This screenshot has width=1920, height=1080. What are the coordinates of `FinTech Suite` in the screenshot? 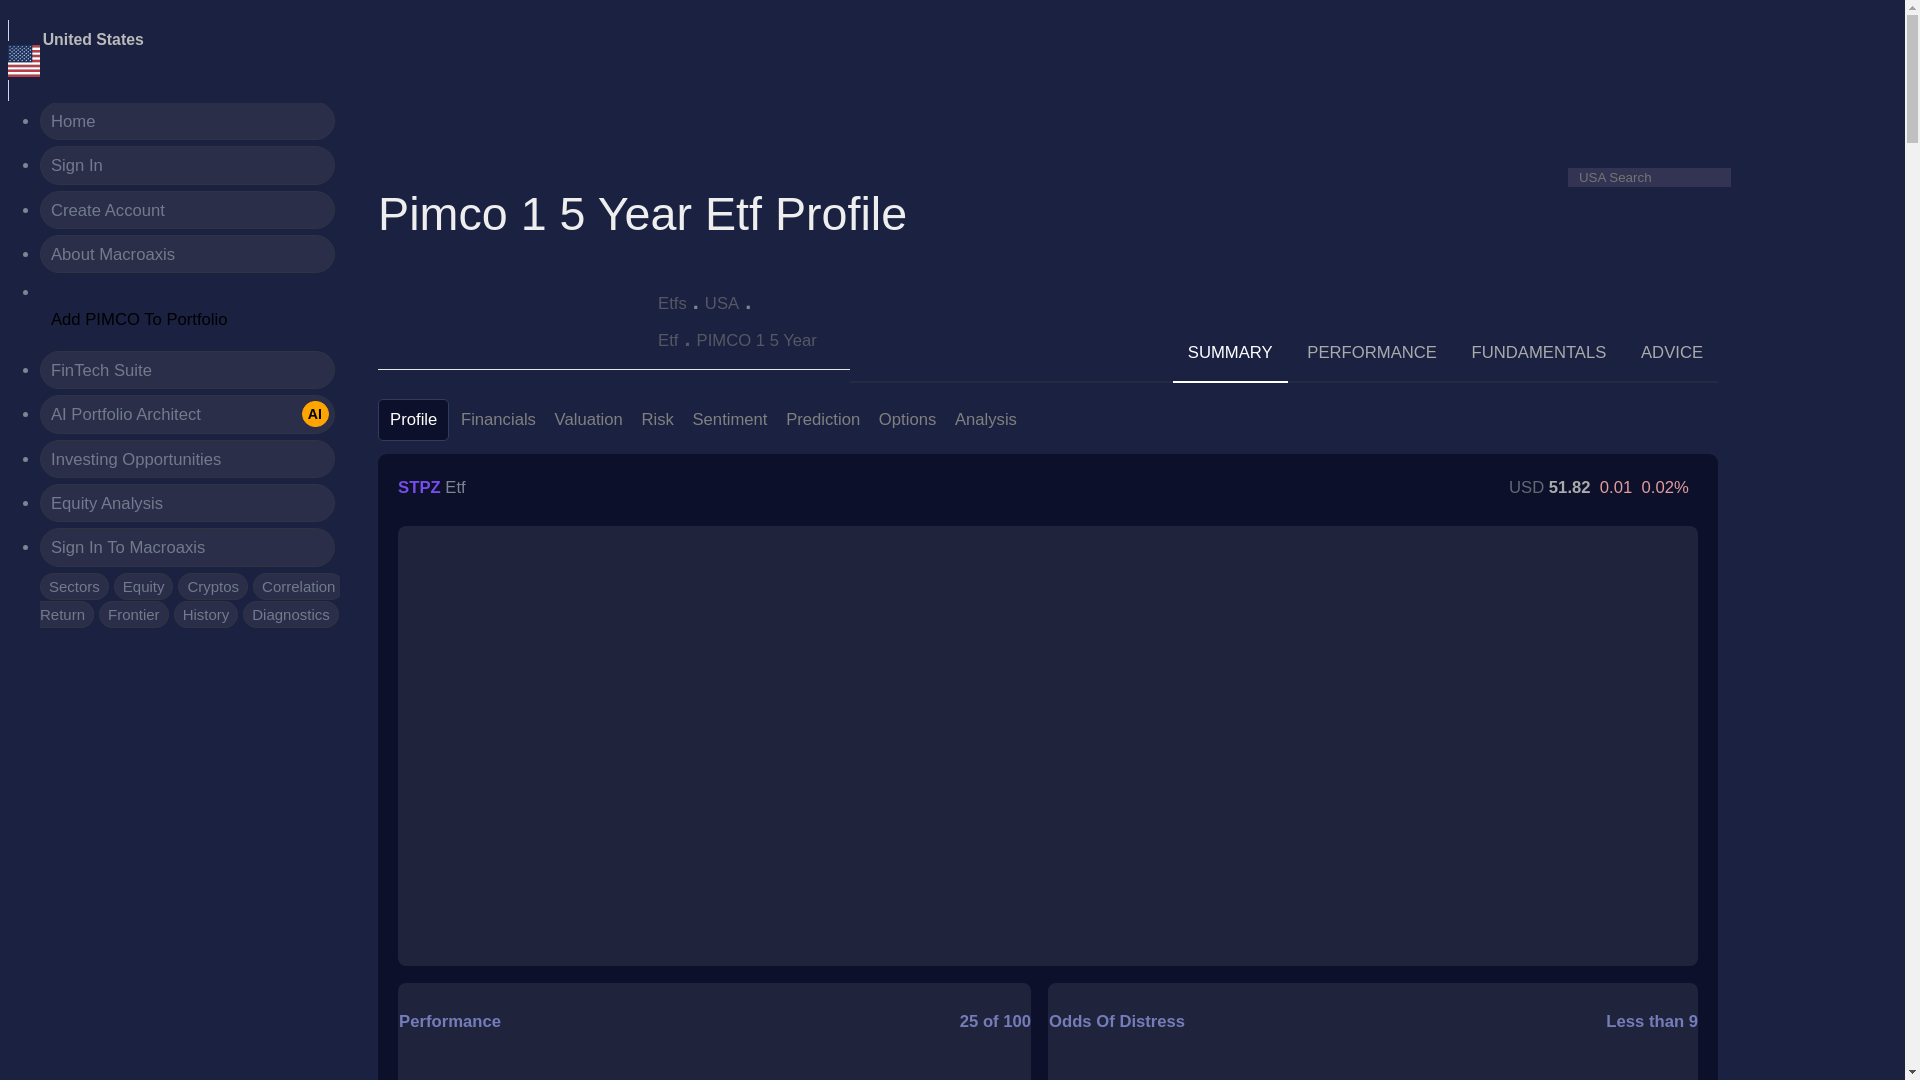 It's located at (187, 370).